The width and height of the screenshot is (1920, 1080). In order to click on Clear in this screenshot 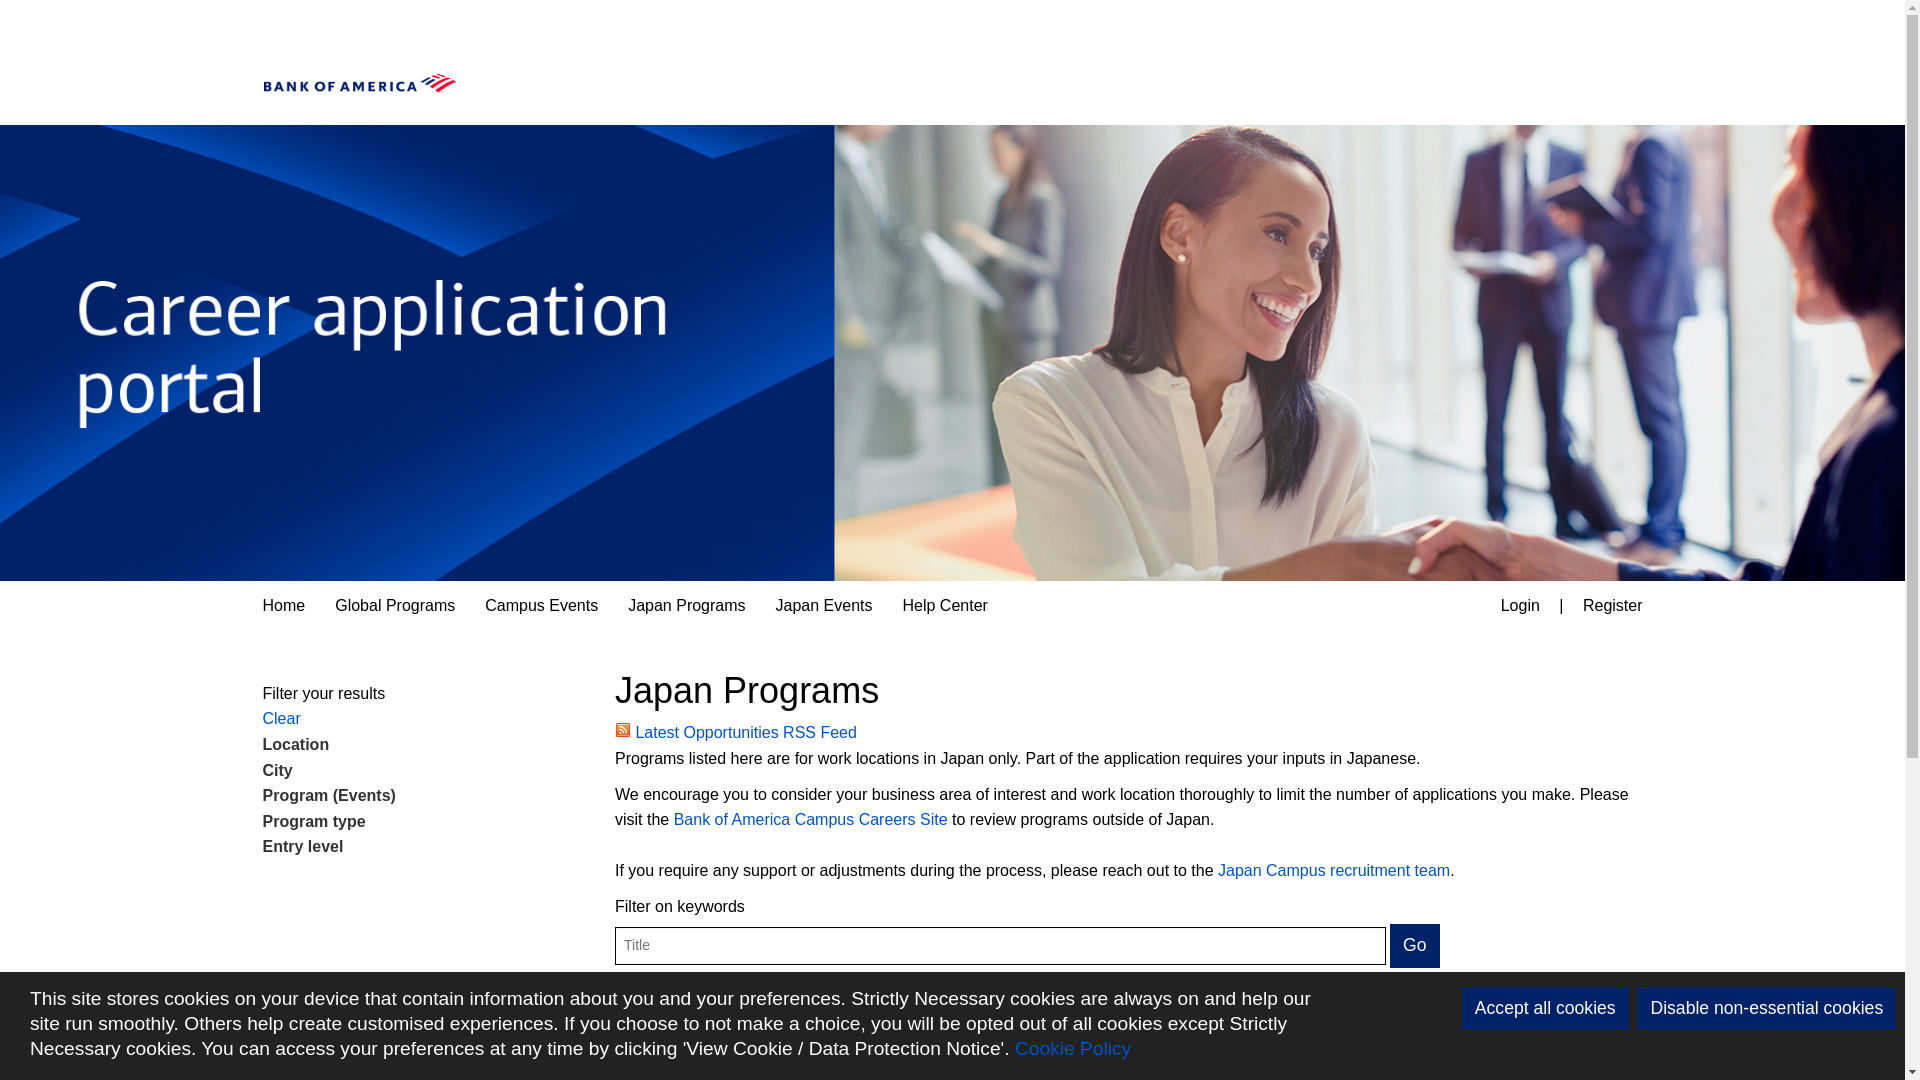, I will do `click(280, 718)`.